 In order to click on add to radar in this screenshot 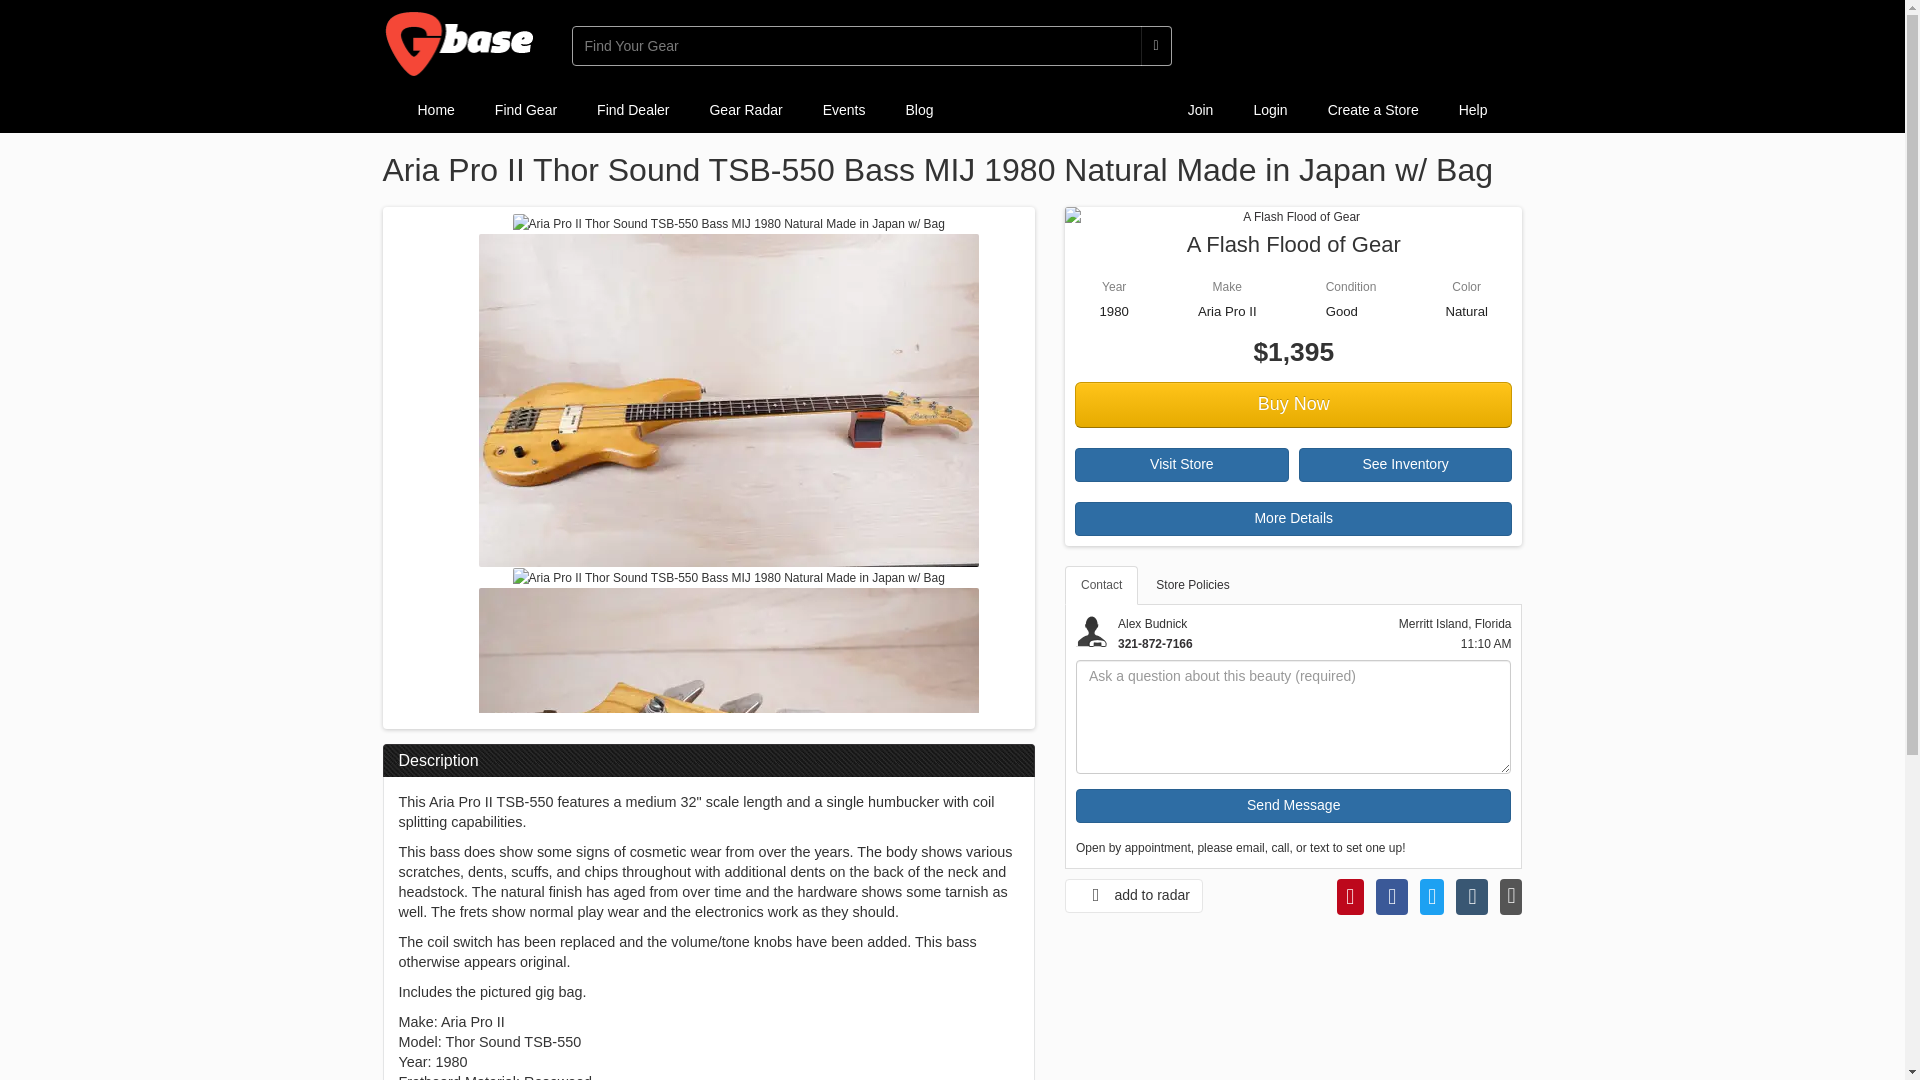, I will do `click(1134, 896)`.